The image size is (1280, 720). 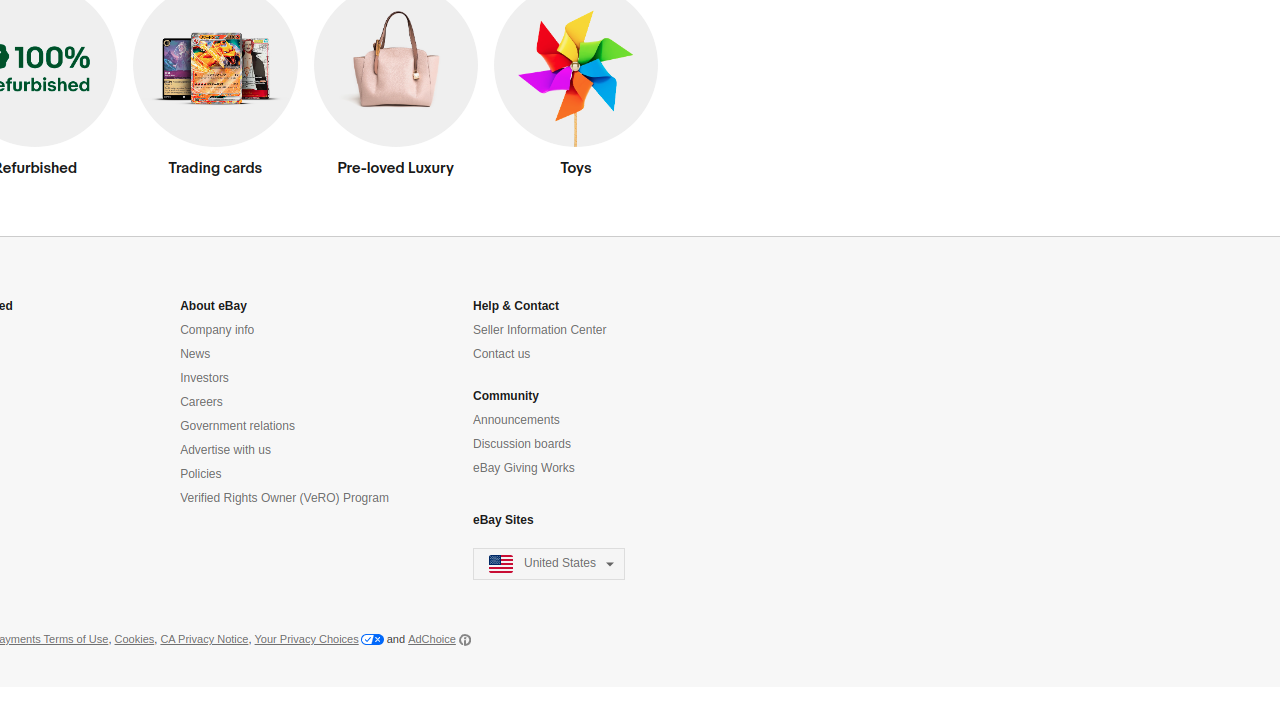 I want to click on Cookies, so click(x=134, y=640).